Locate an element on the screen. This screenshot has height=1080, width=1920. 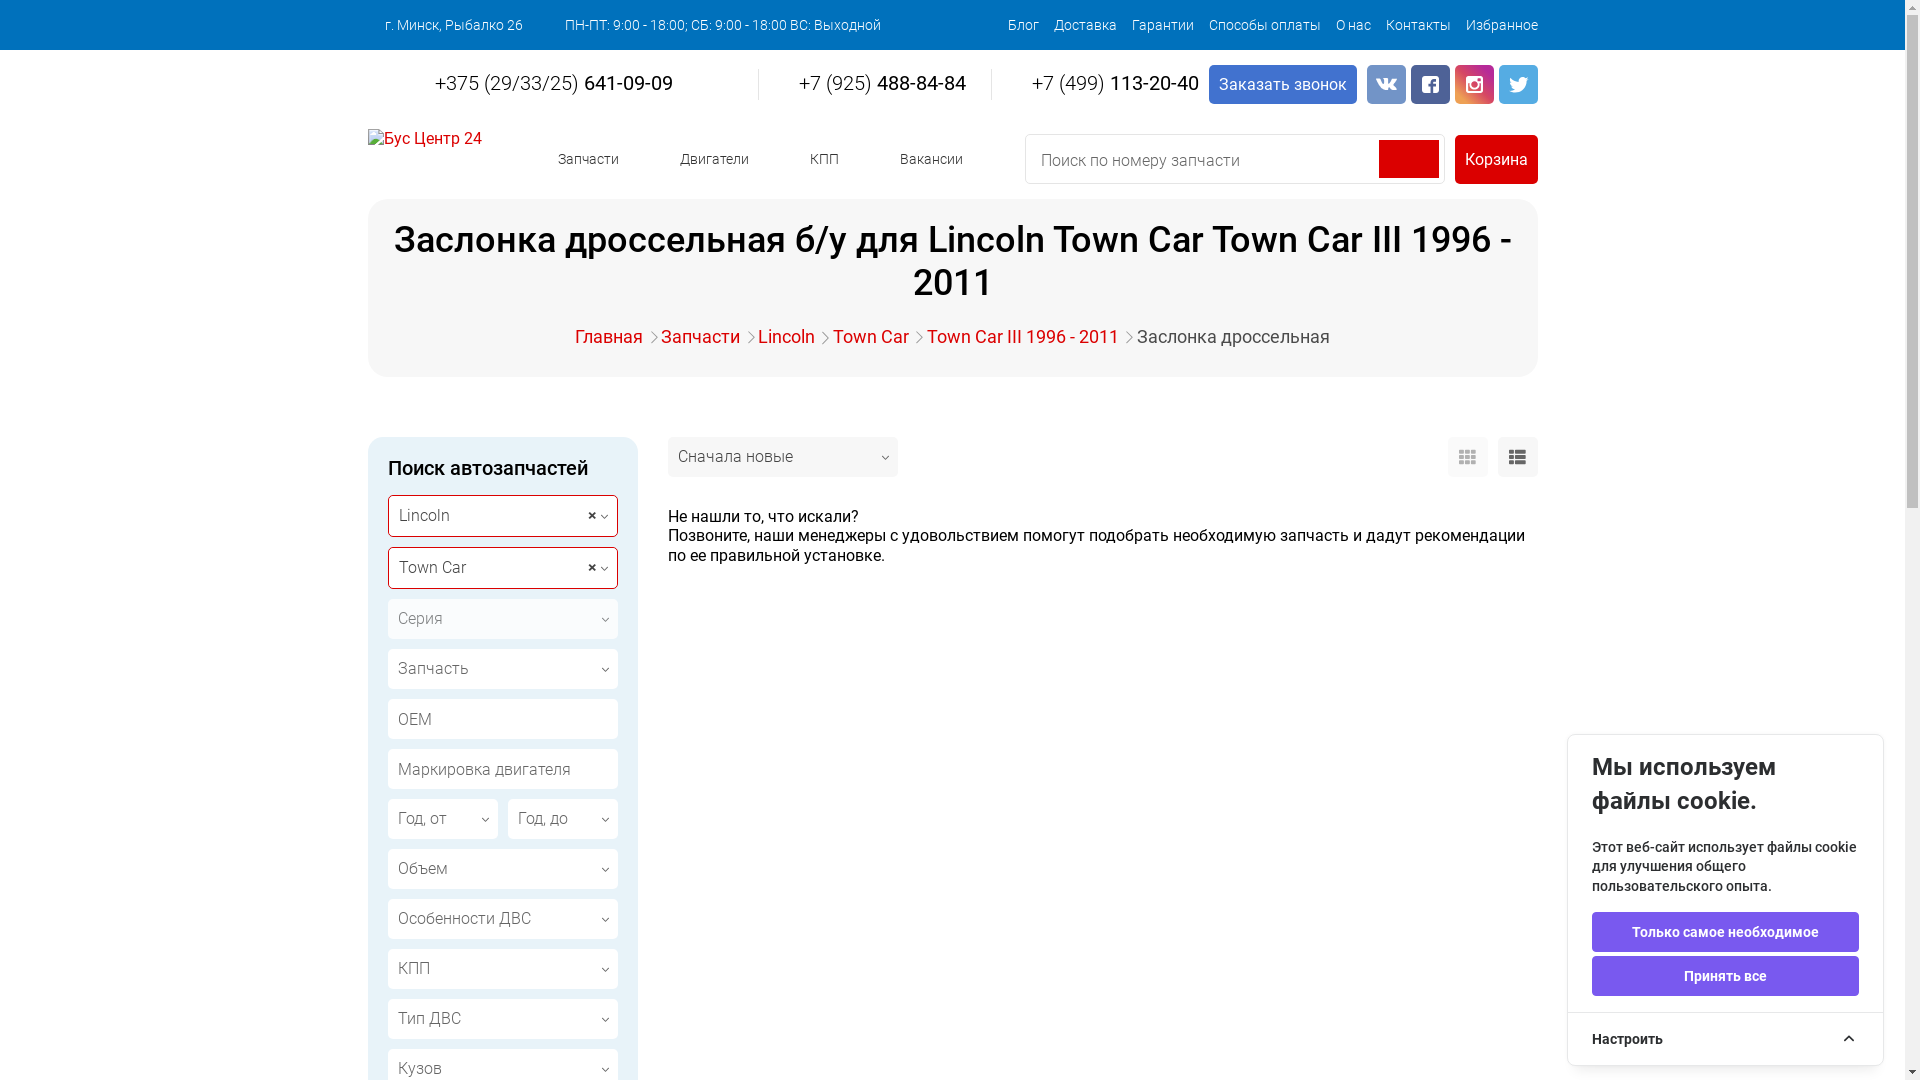
+375 (29/33/25) 641-09-09 is located at coordinates (542, 83).